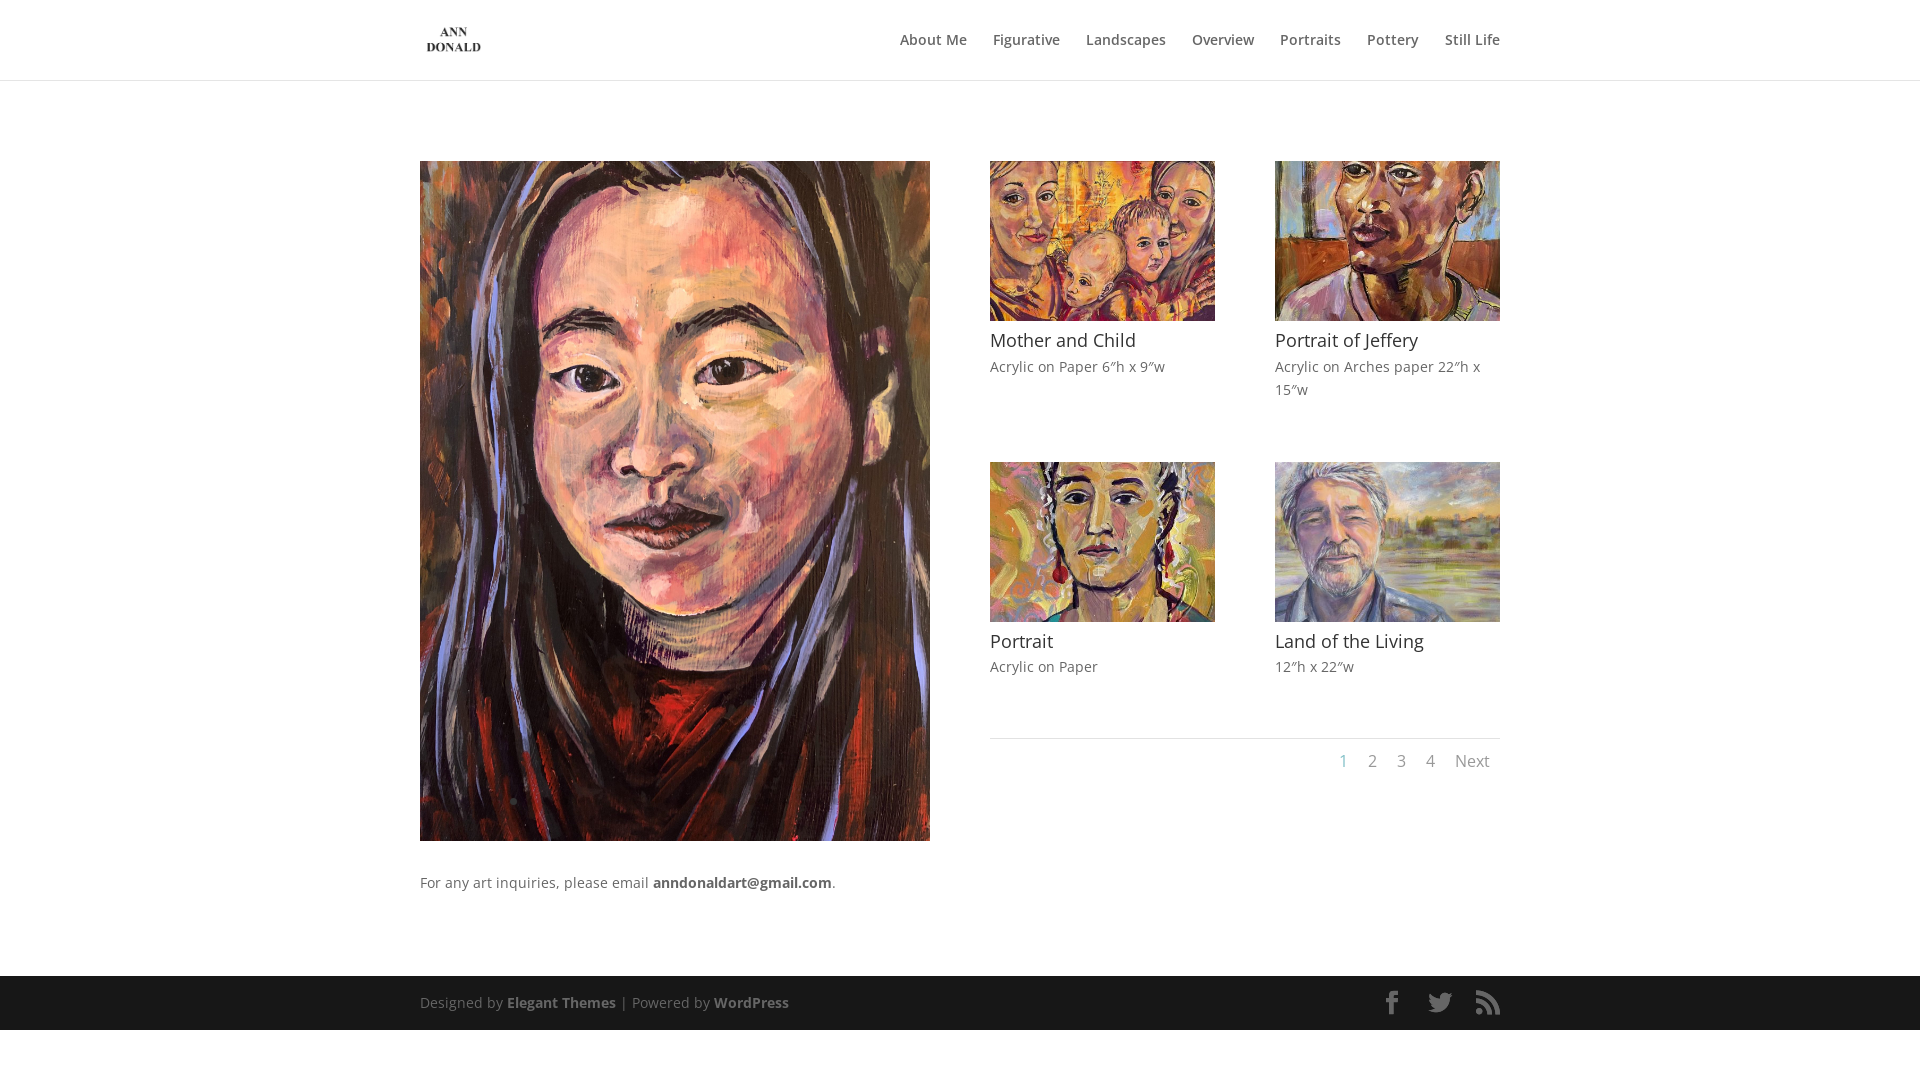 Image resolution: width=1920 pixels, height=1080 pixels. What do you see at coordinates (1430, 761) in the screenshot?
I see `4` at bounding box center [1430, 761].